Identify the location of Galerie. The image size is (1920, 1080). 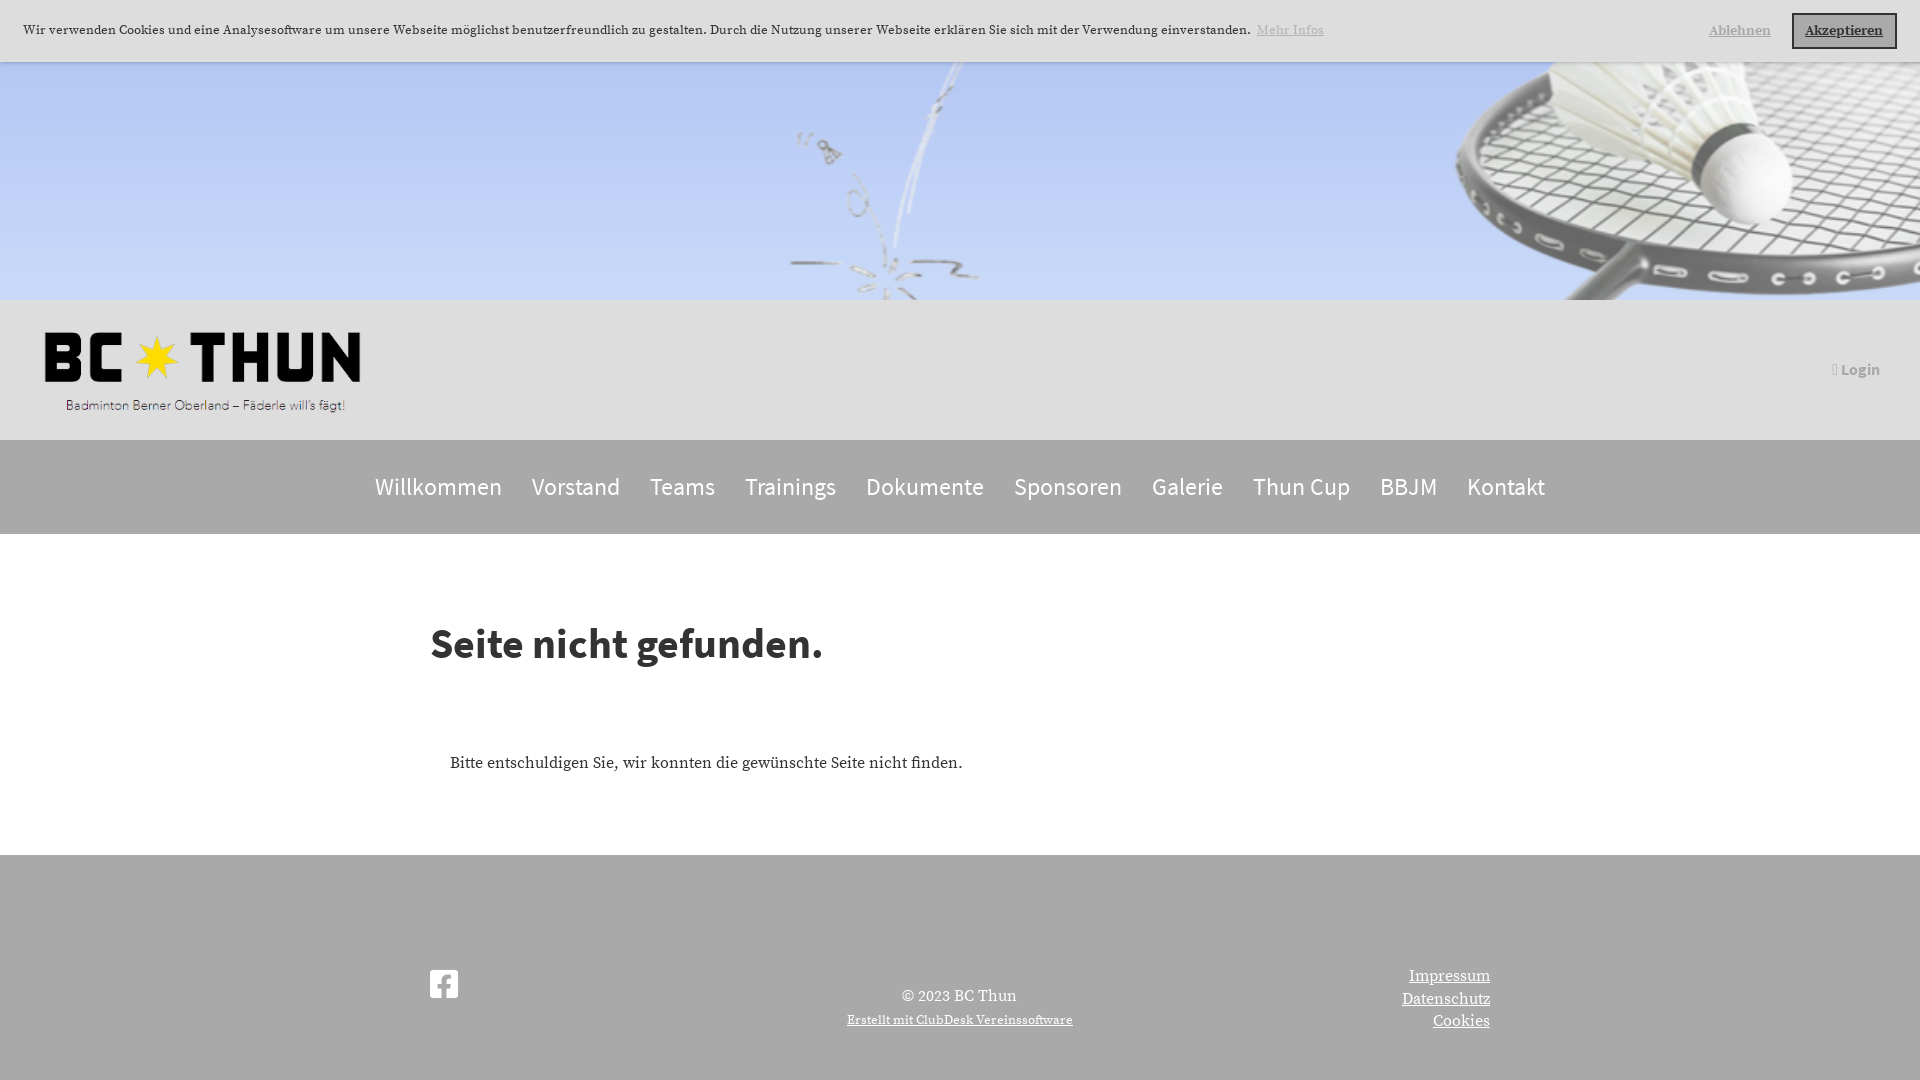
(1188, 487).